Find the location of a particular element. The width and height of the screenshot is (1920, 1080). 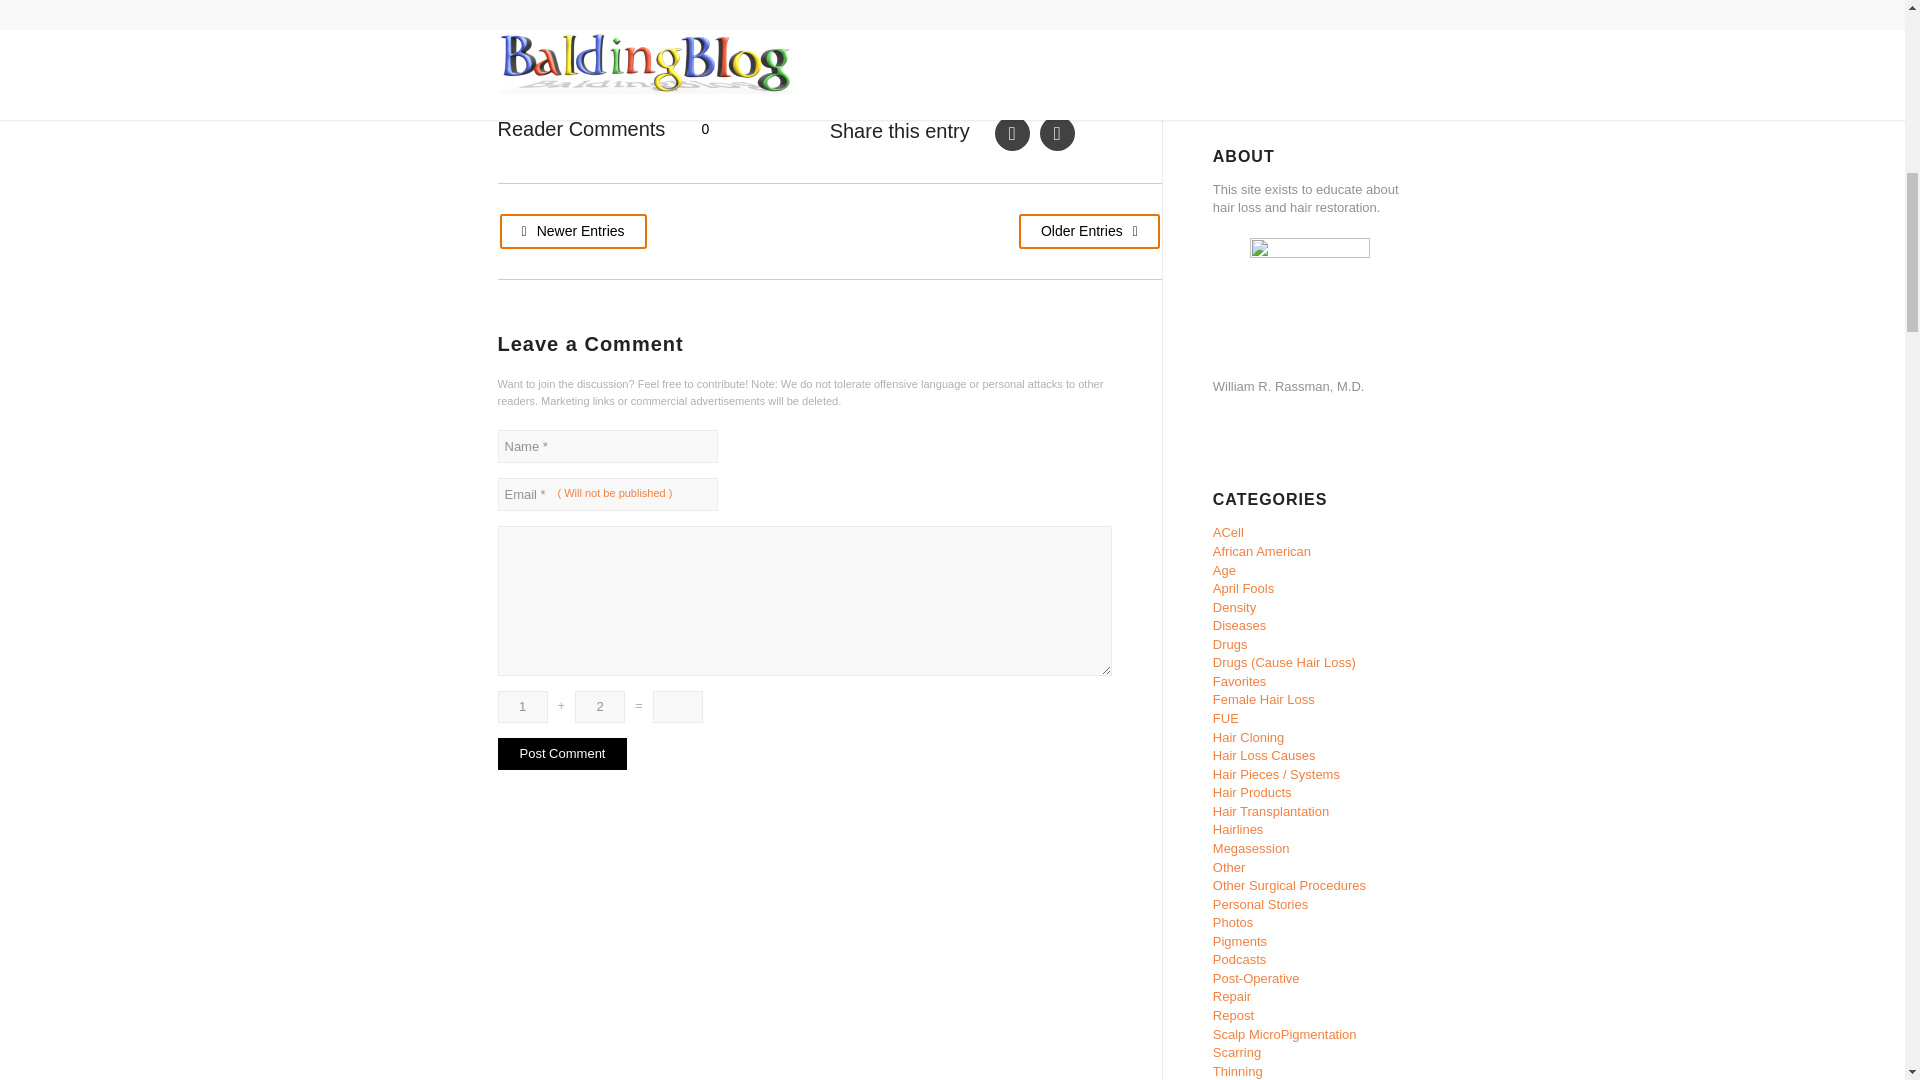

Hair Transplantation is located at coordinates (1270, 810).